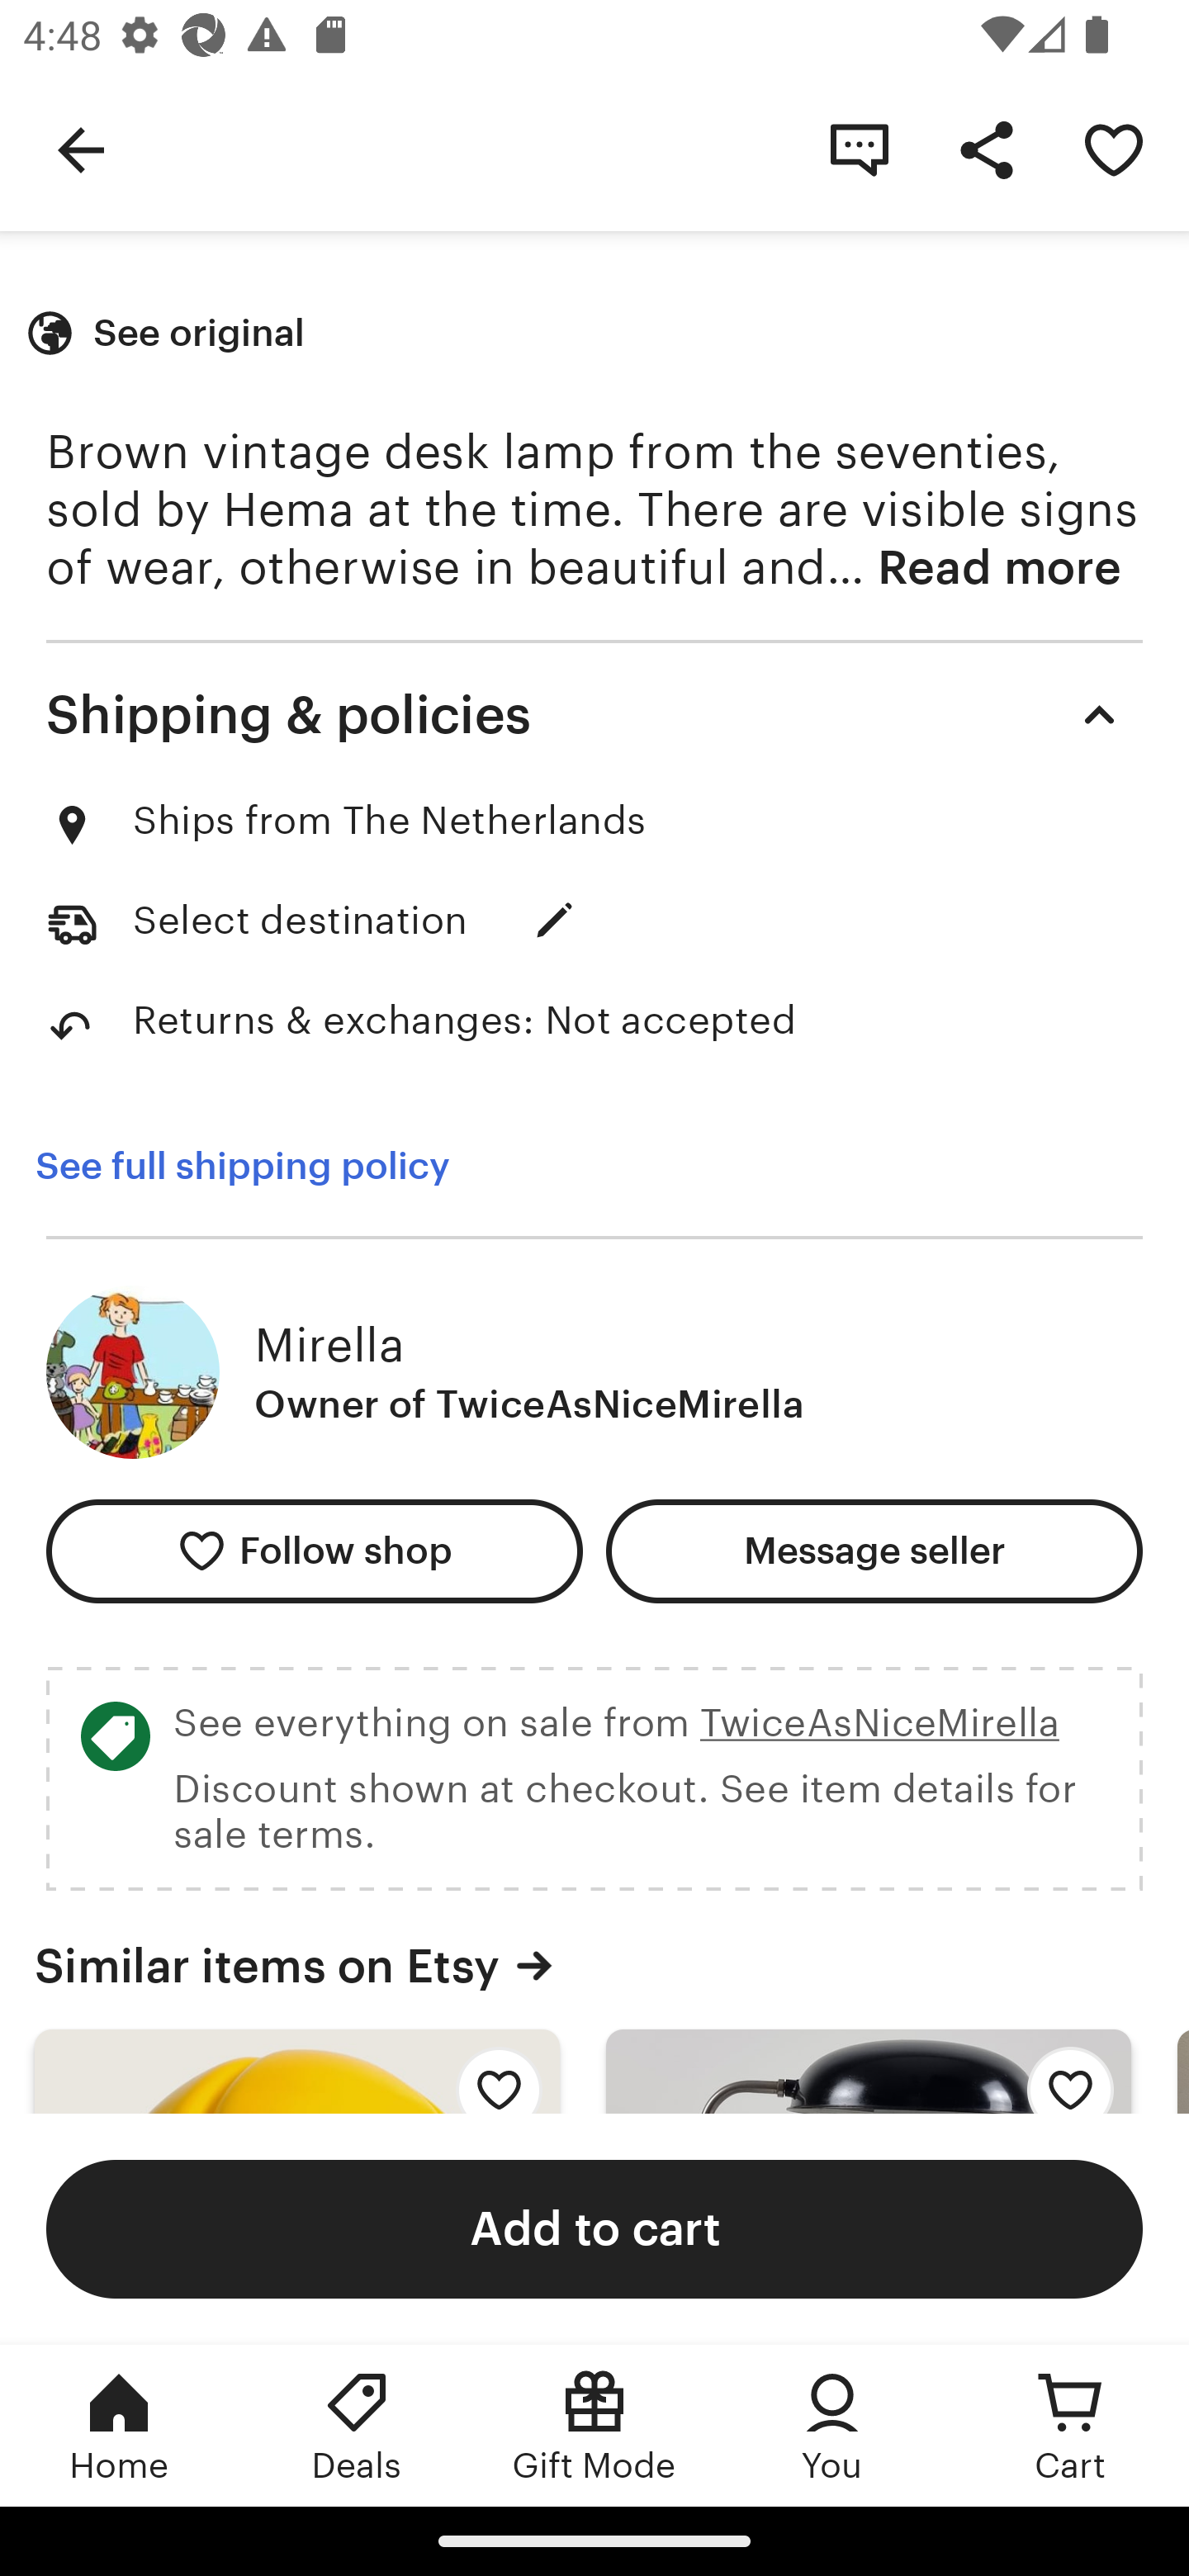 The width and height of the screenshot is (1189, 2576). What do you see at coordinates (874, 1551) in the screenshot?
I see `Message seller` at bounding box center [874, 1551].